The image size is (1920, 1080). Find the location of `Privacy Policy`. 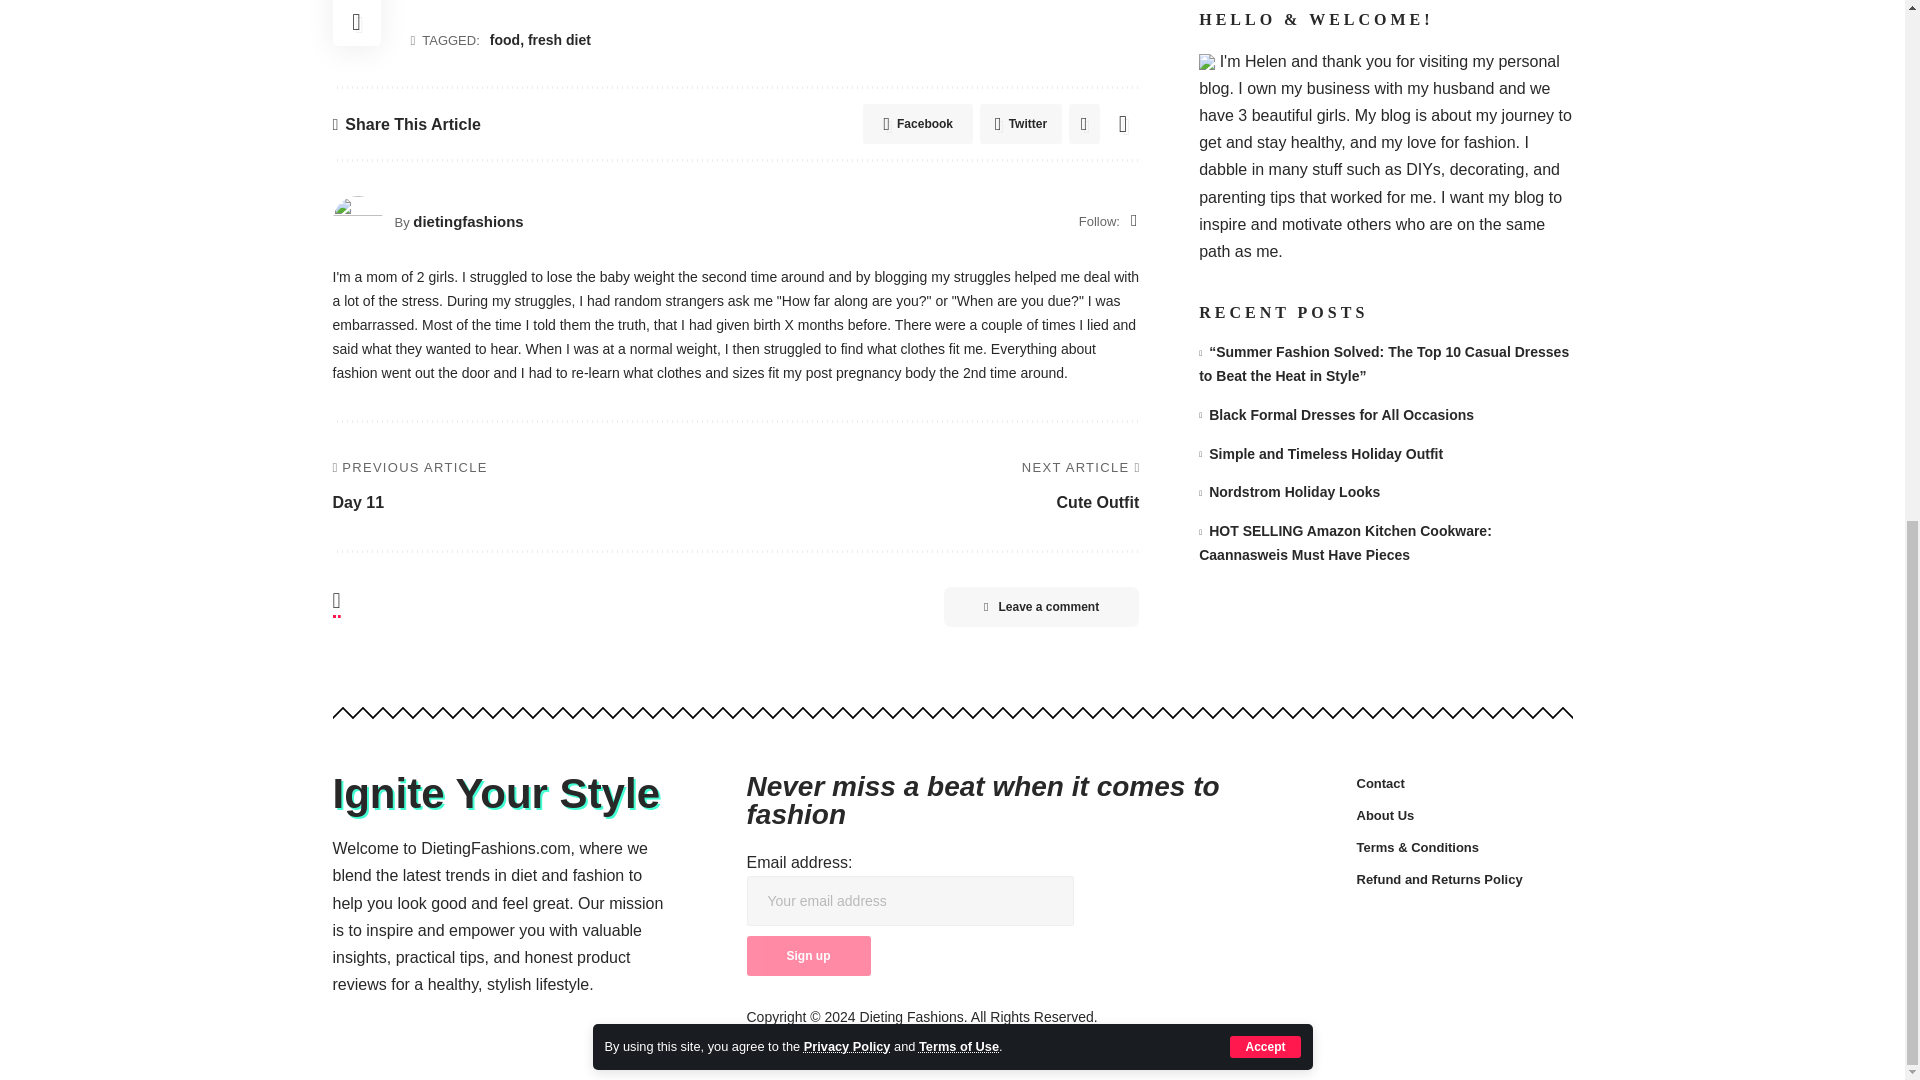

Privacy Policy is located at coordinates (847, 40).